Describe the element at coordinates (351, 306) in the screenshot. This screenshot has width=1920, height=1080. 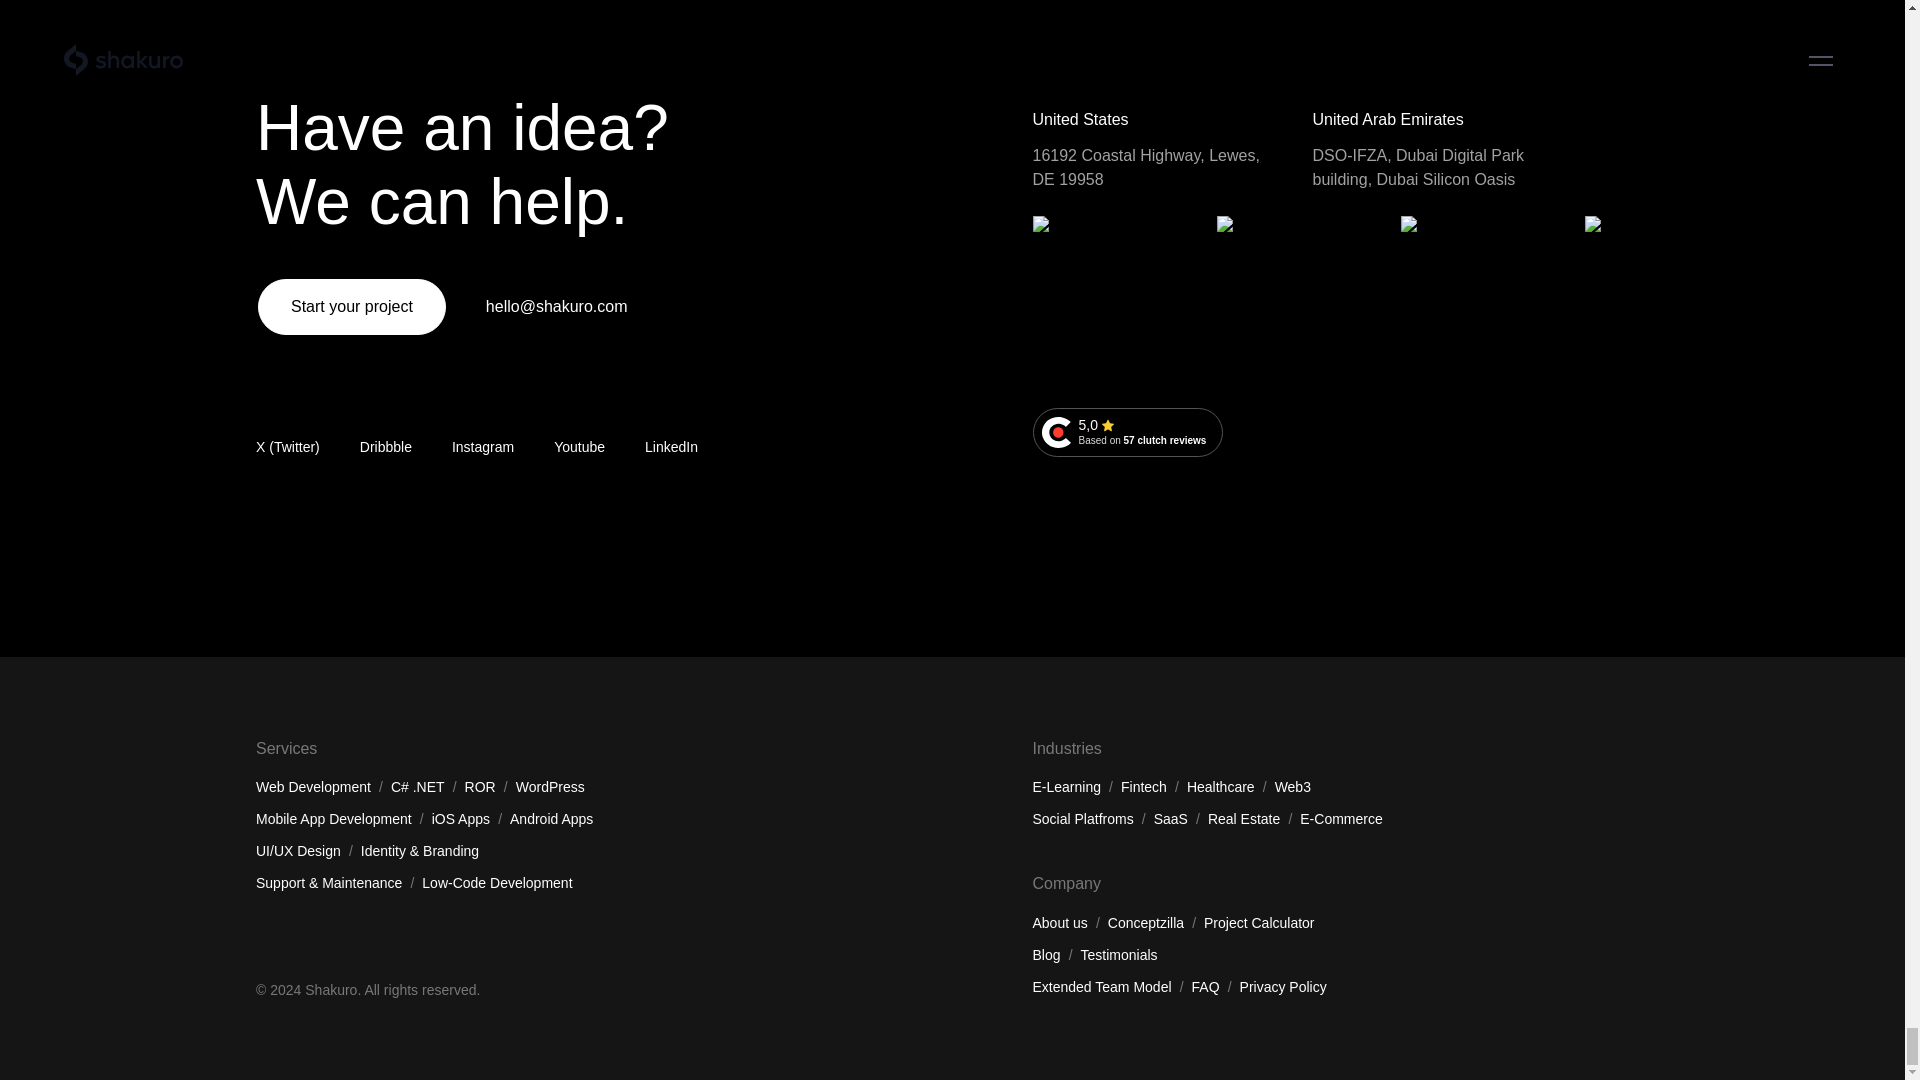
I see `Start your project` at that location.